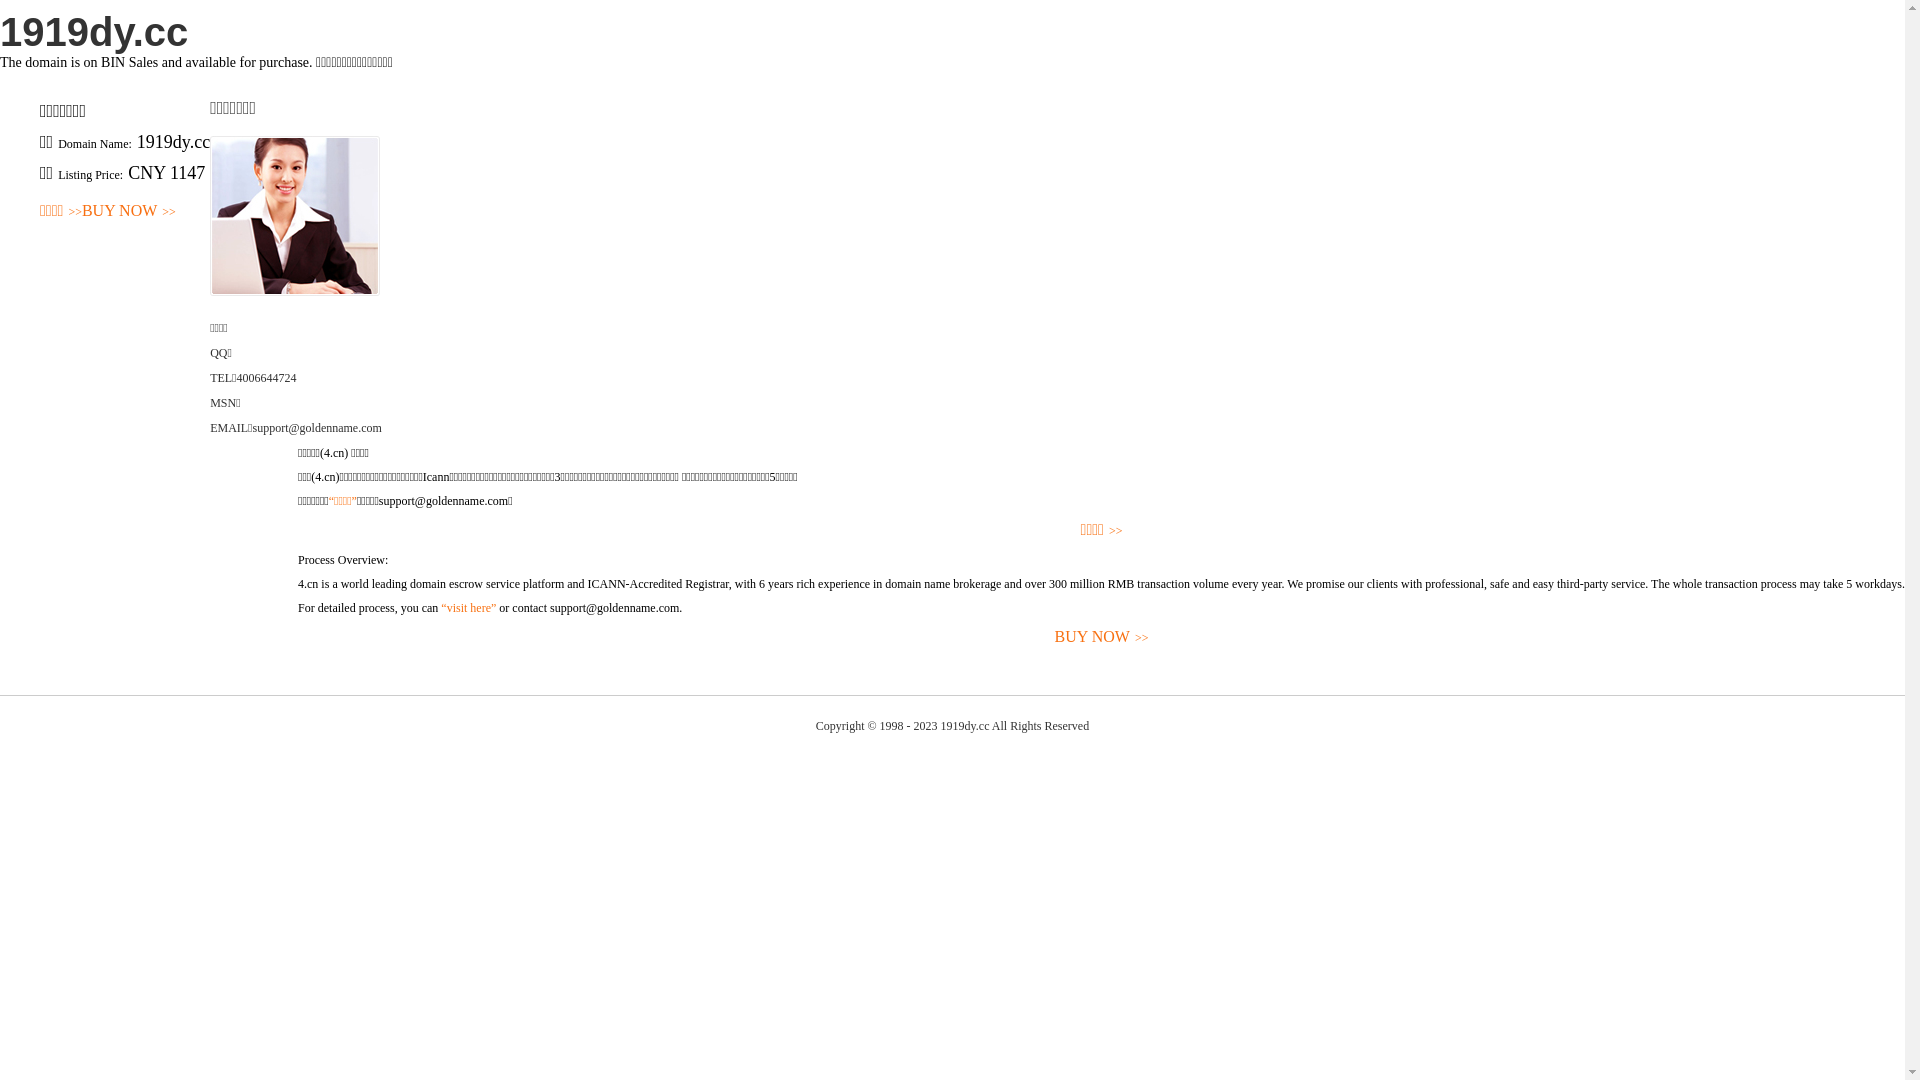 Image resolution: width=1920 pixels, height=1080 pixels. Describe the element at coordinates (1102, 638) in the screenshot. I see `BUY NOW>>` at that location.